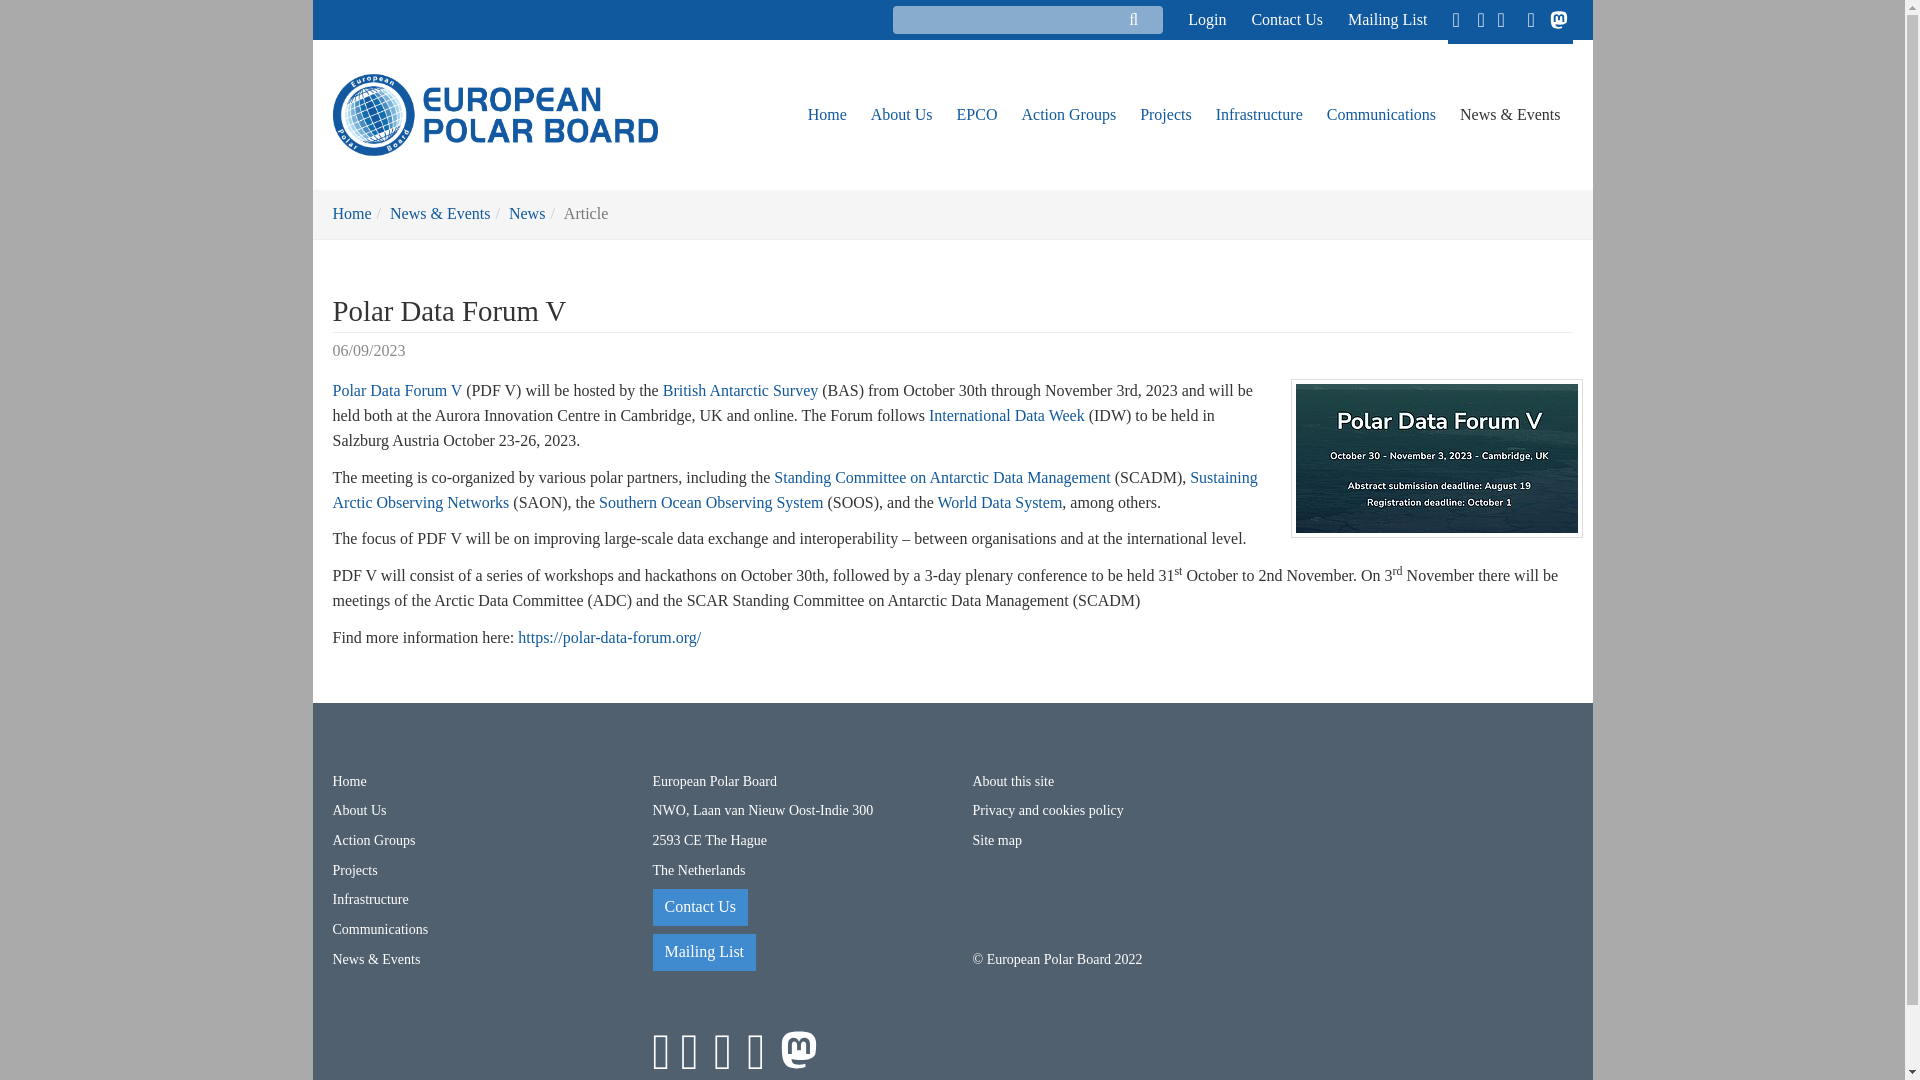 The height and width of the screenshot is (1080, 1920). I want to click on Mailing List, so click(1375, 19).